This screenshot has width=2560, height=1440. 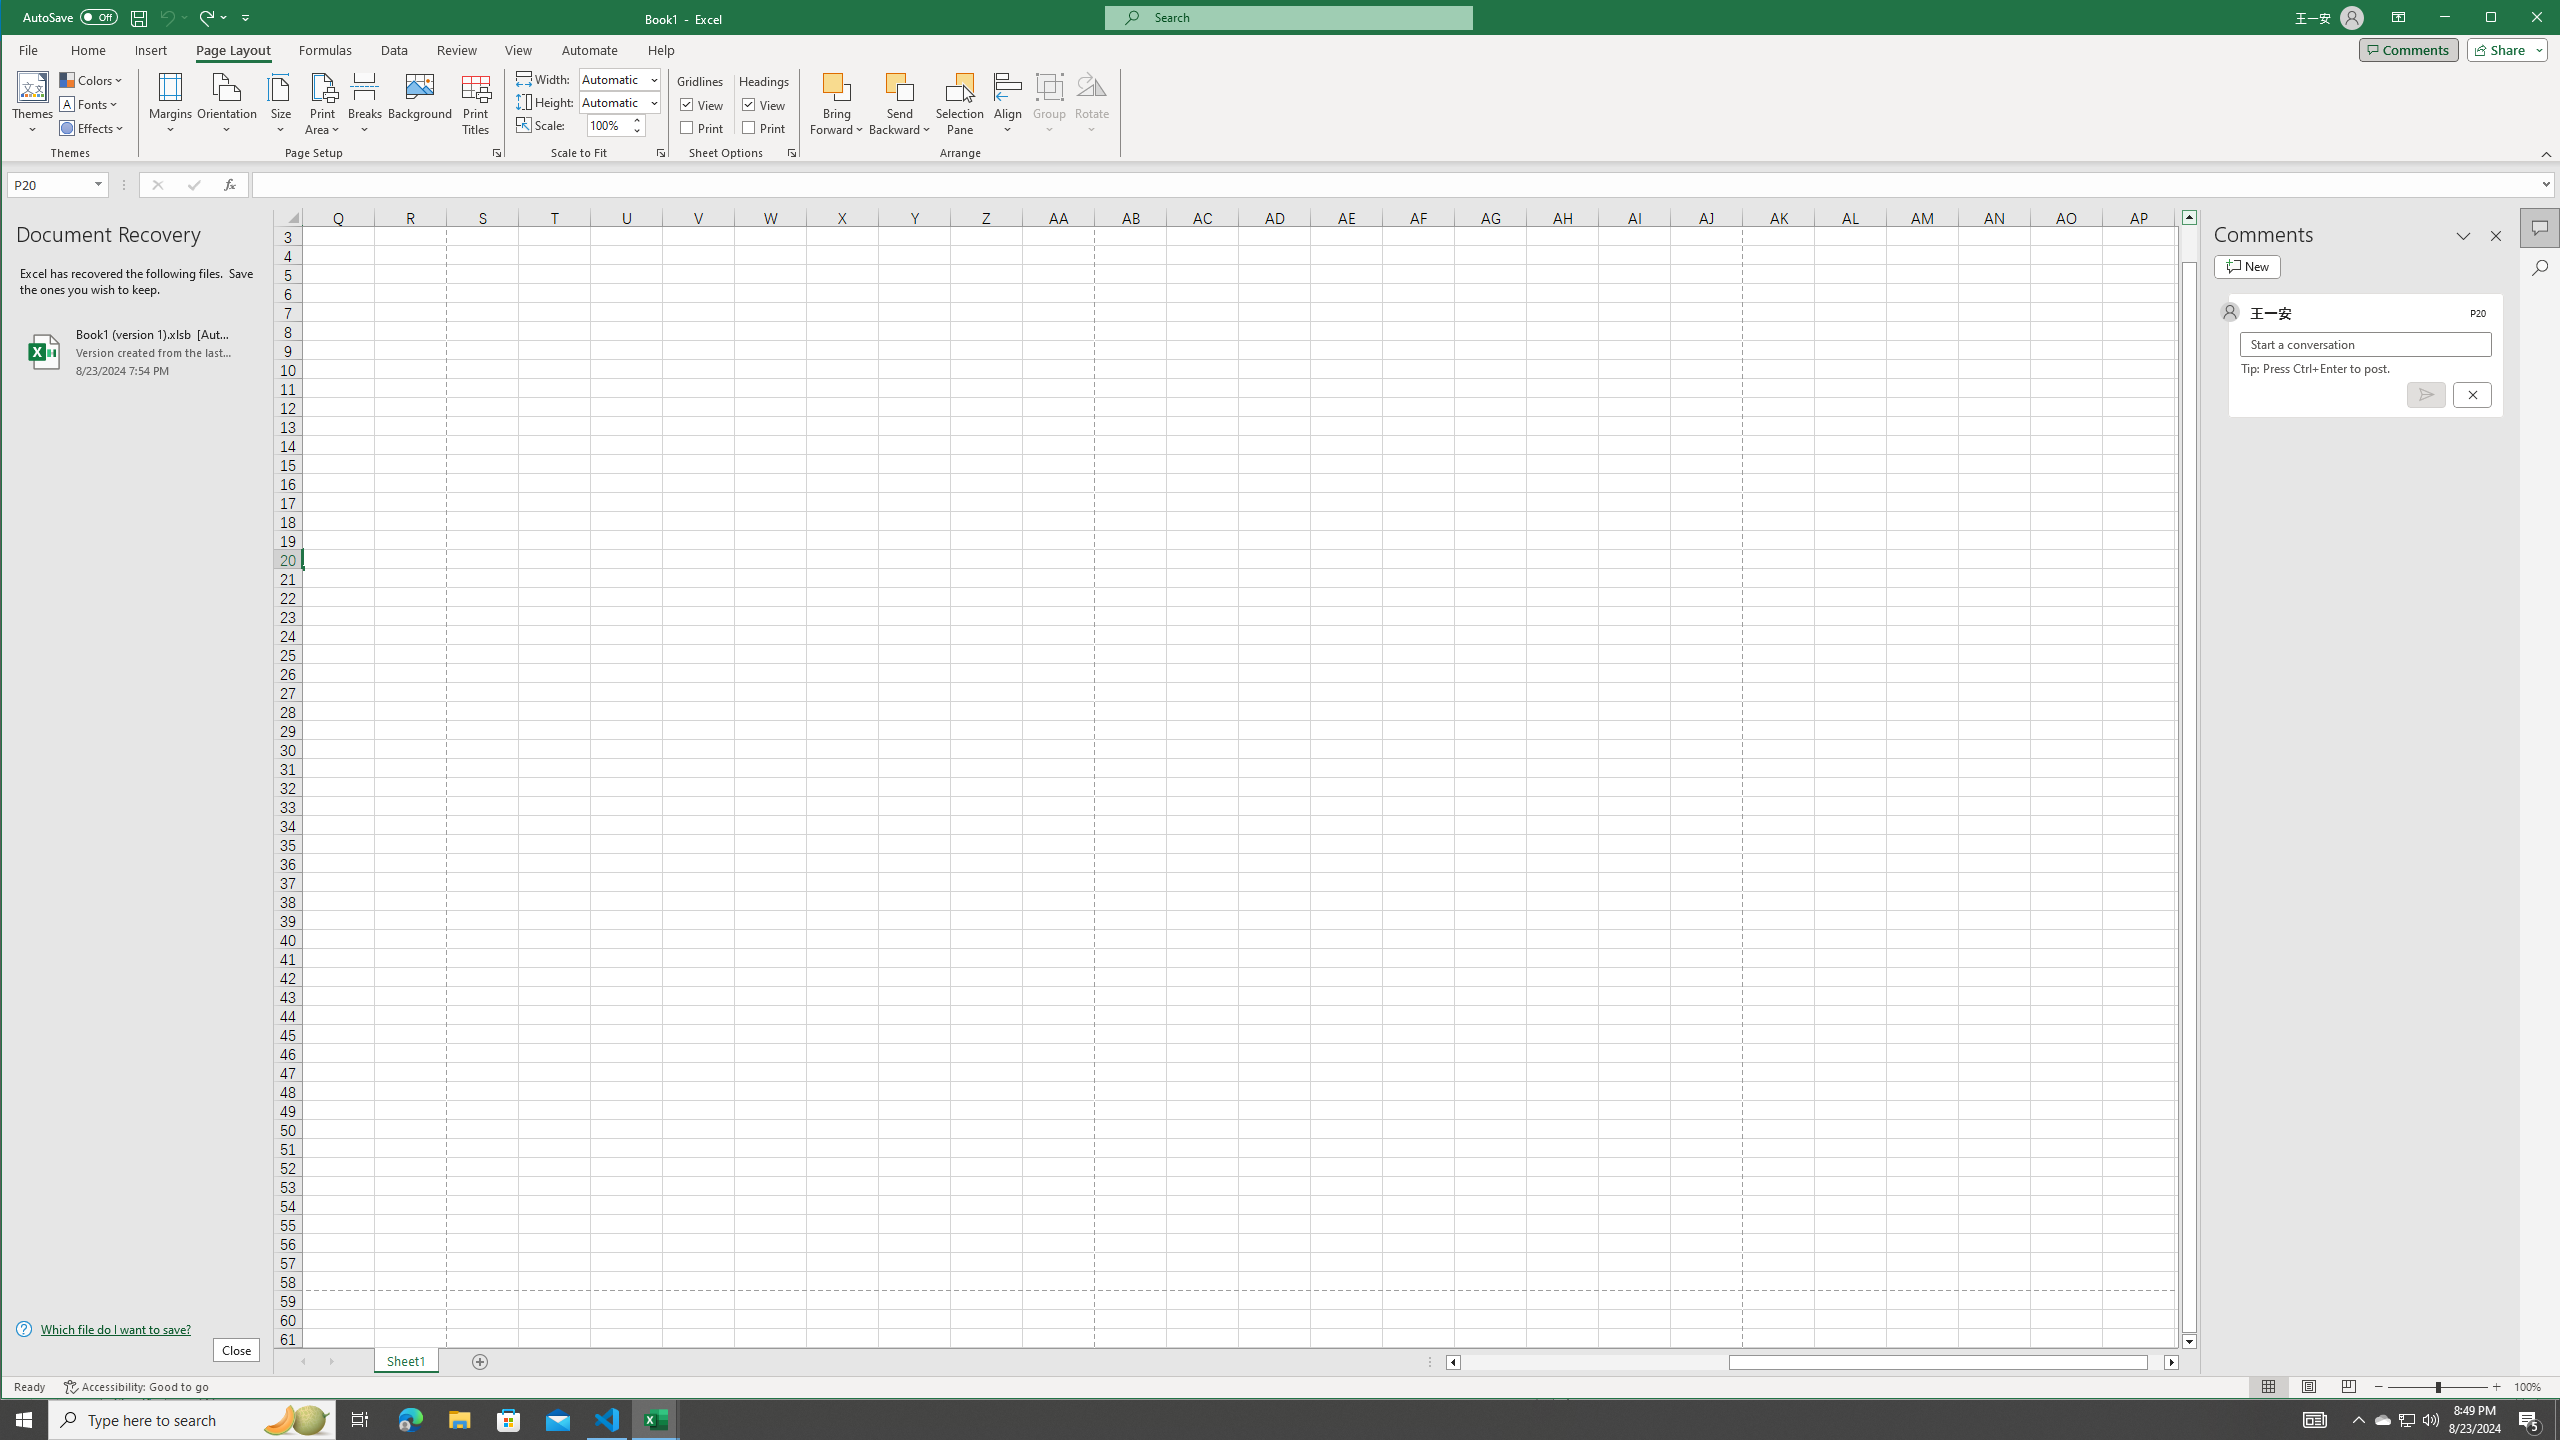 What do you see at coordinates (2557, 1420) in the screenshot?
I see `Show desktop` at bounding box center [2557, 1420].